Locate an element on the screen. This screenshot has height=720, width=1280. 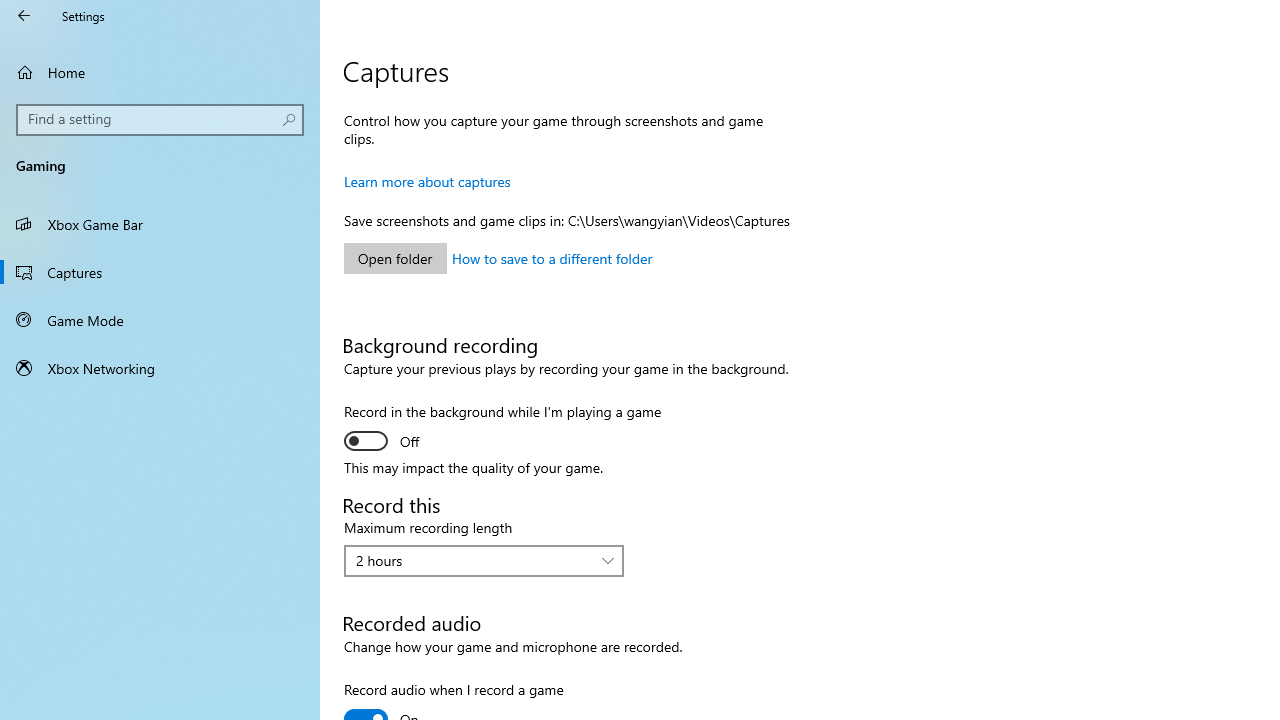
How to save to a different folder is located at coordinates (552, 258).